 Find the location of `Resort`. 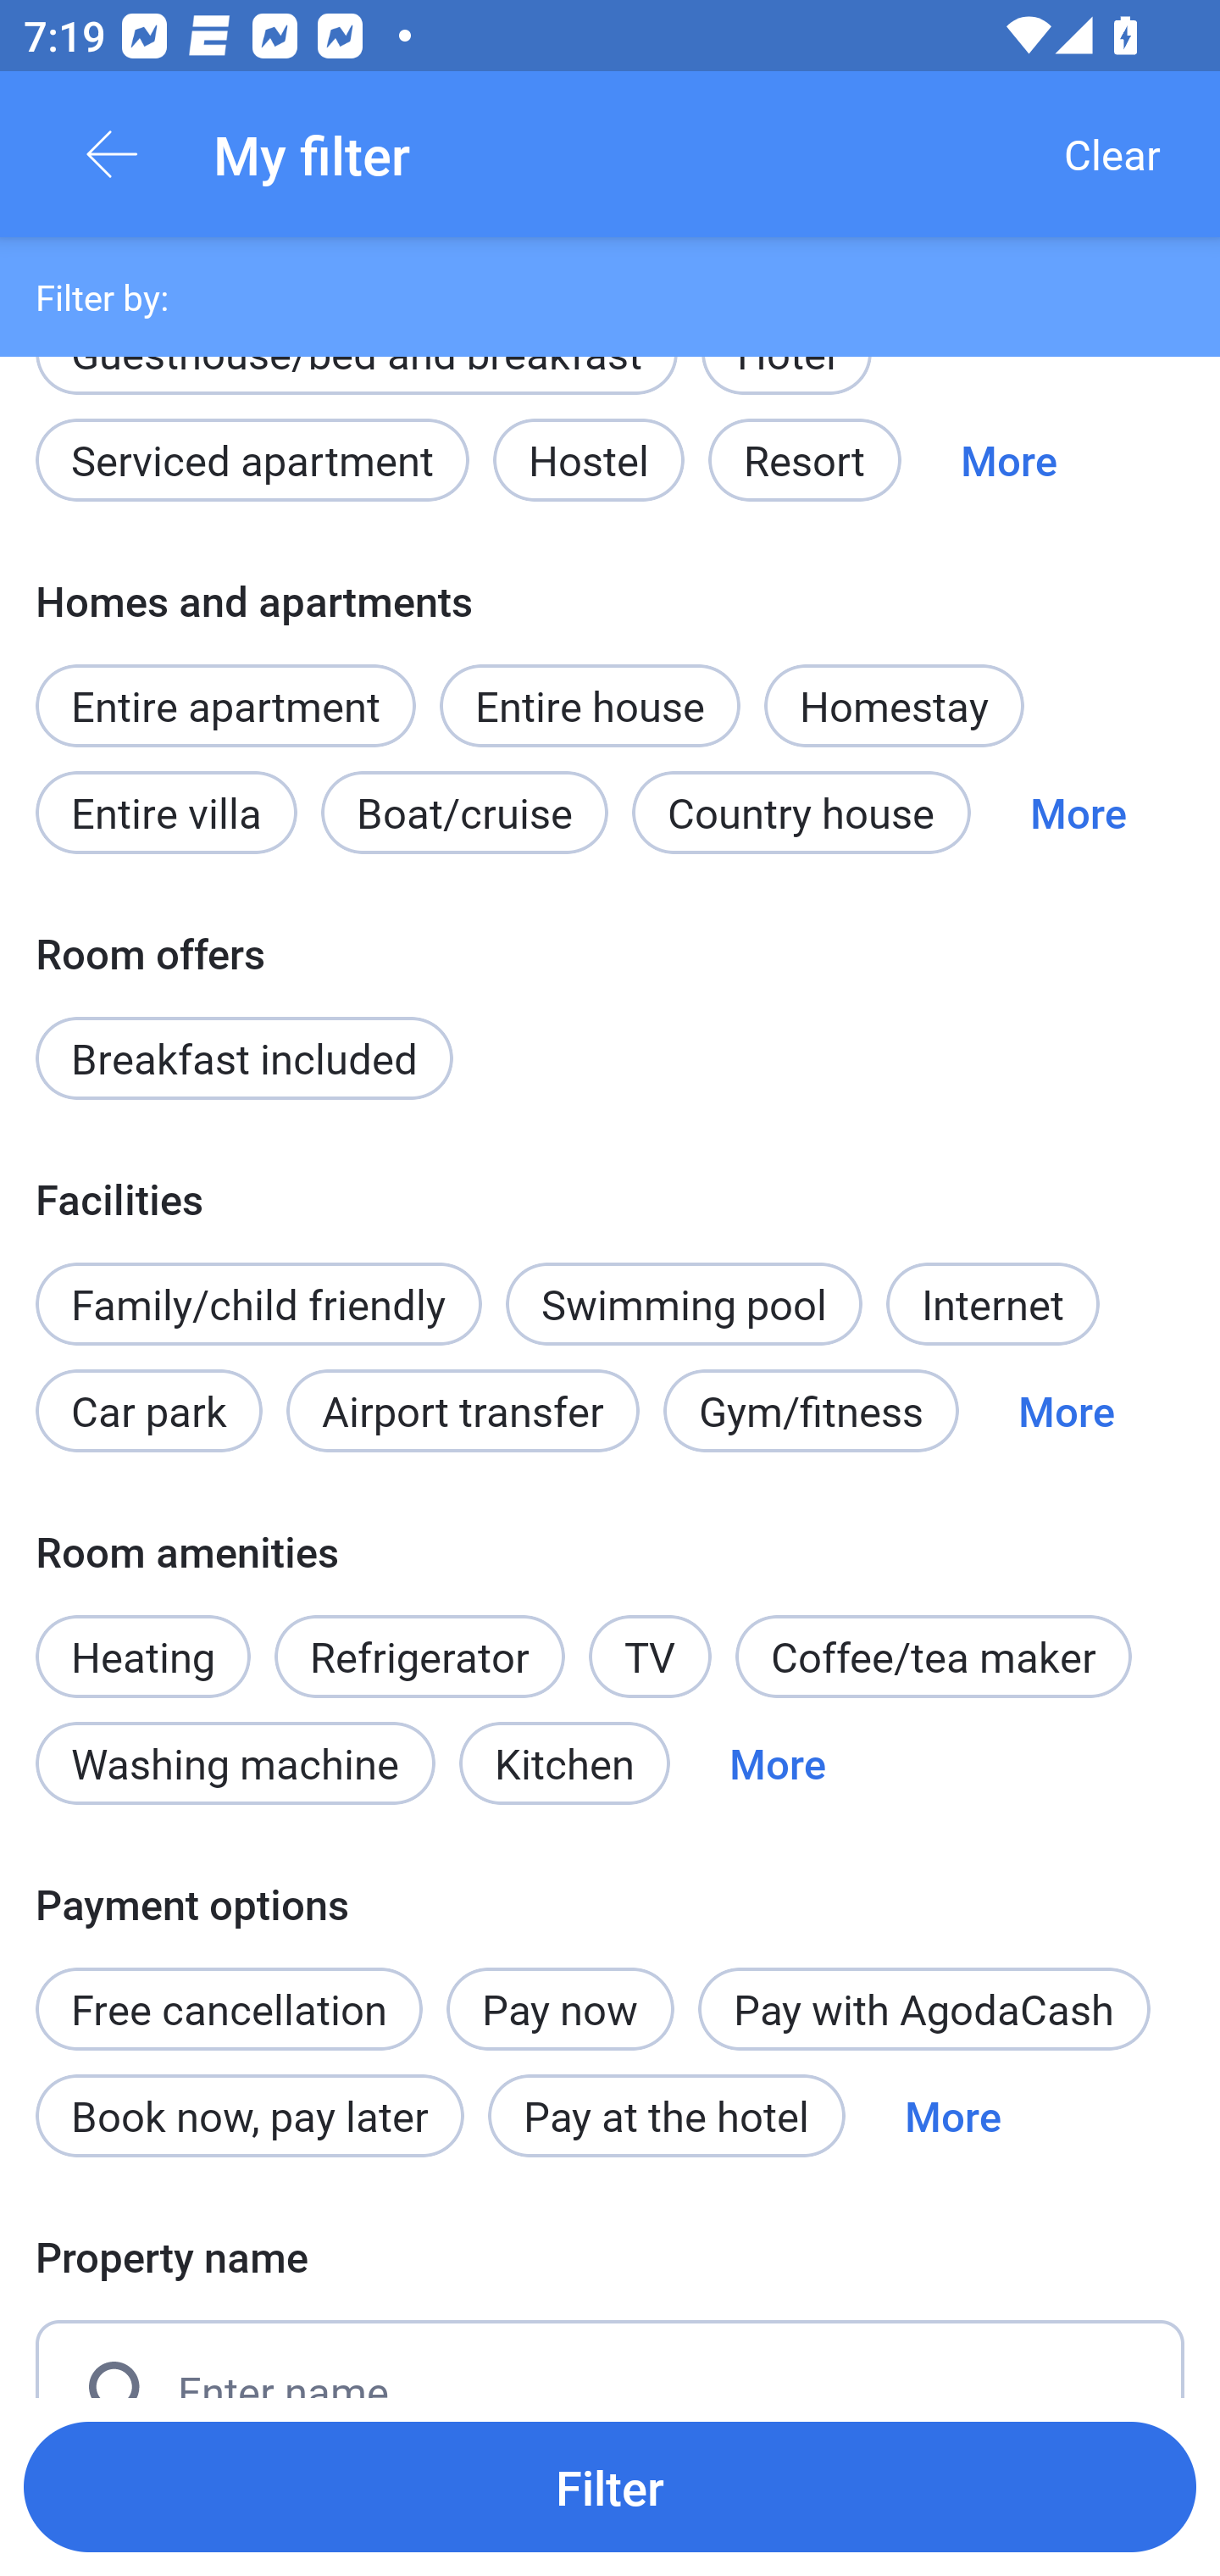

Resort is located at coordinates (805, 459).